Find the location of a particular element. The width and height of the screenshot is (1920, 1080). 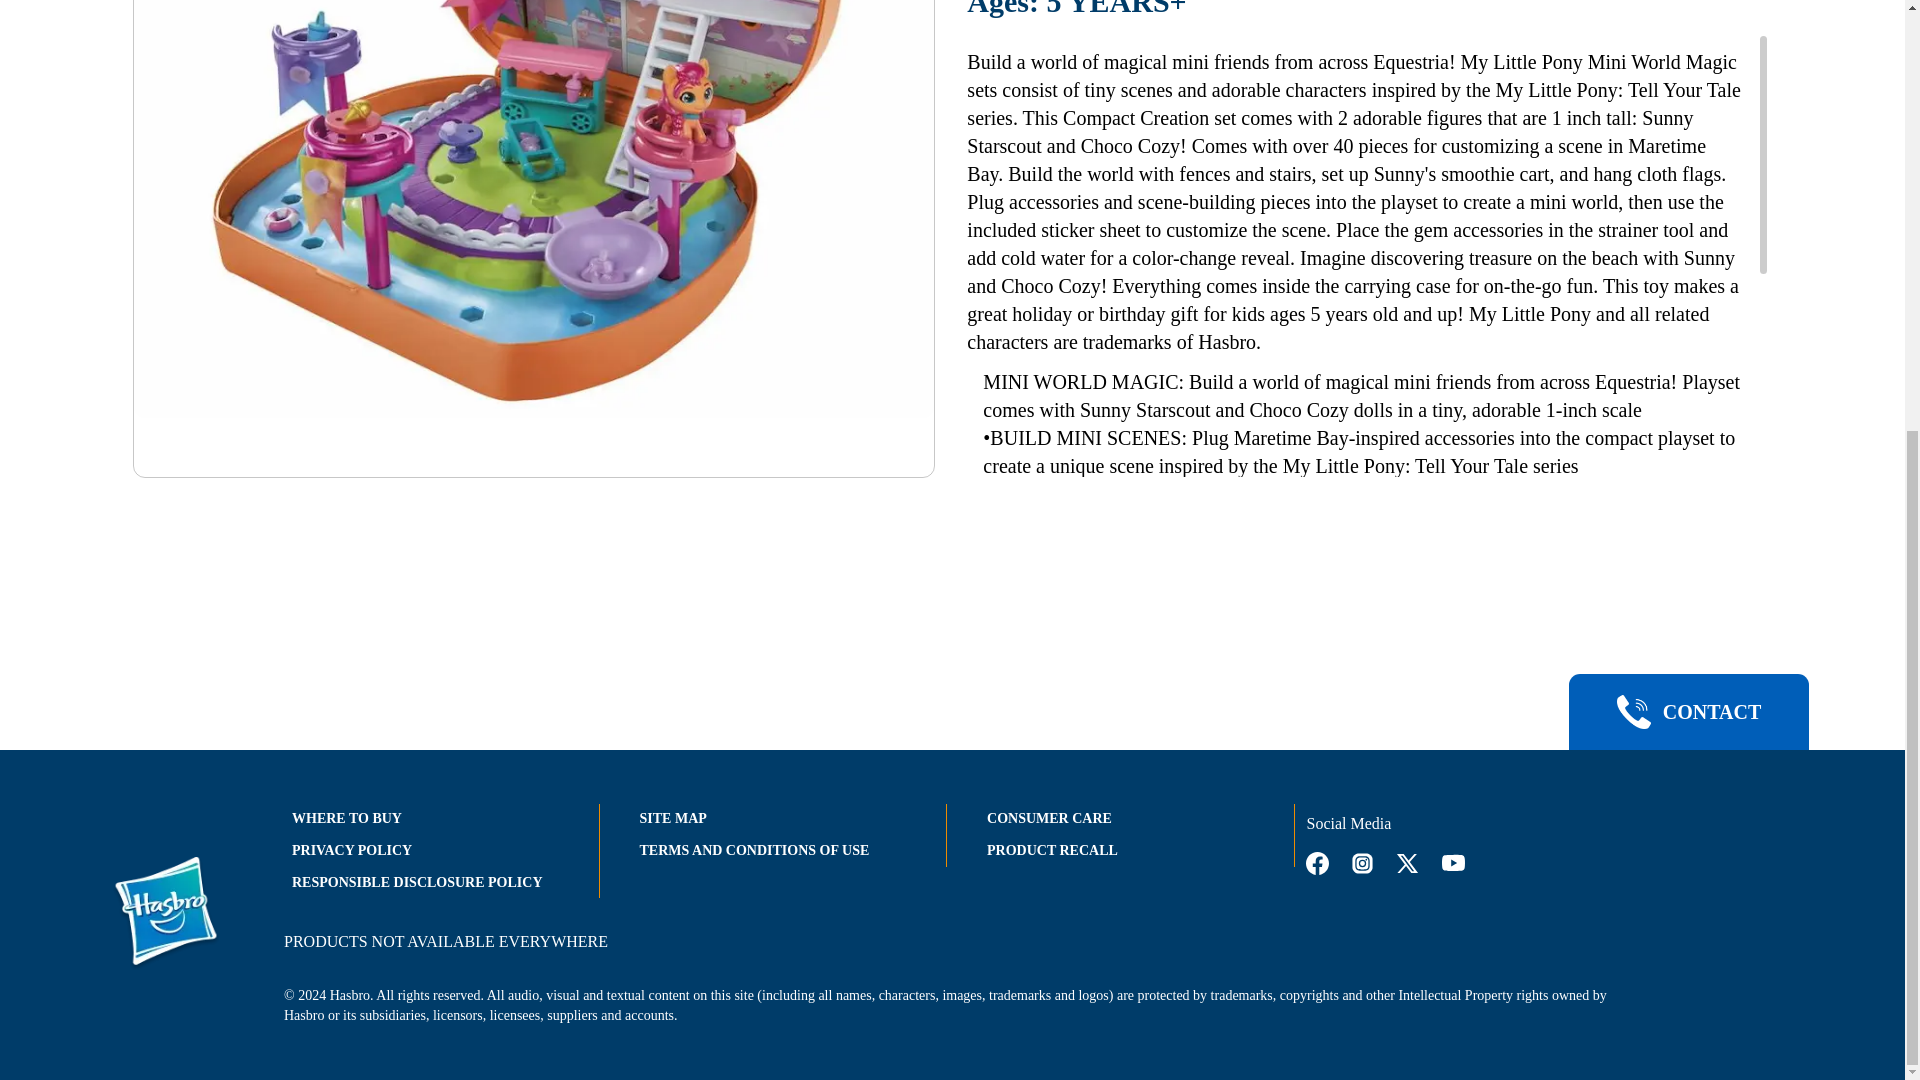

RESPONSIBLE DISCLOSURE POLICY is located at coordinates (417, 882).